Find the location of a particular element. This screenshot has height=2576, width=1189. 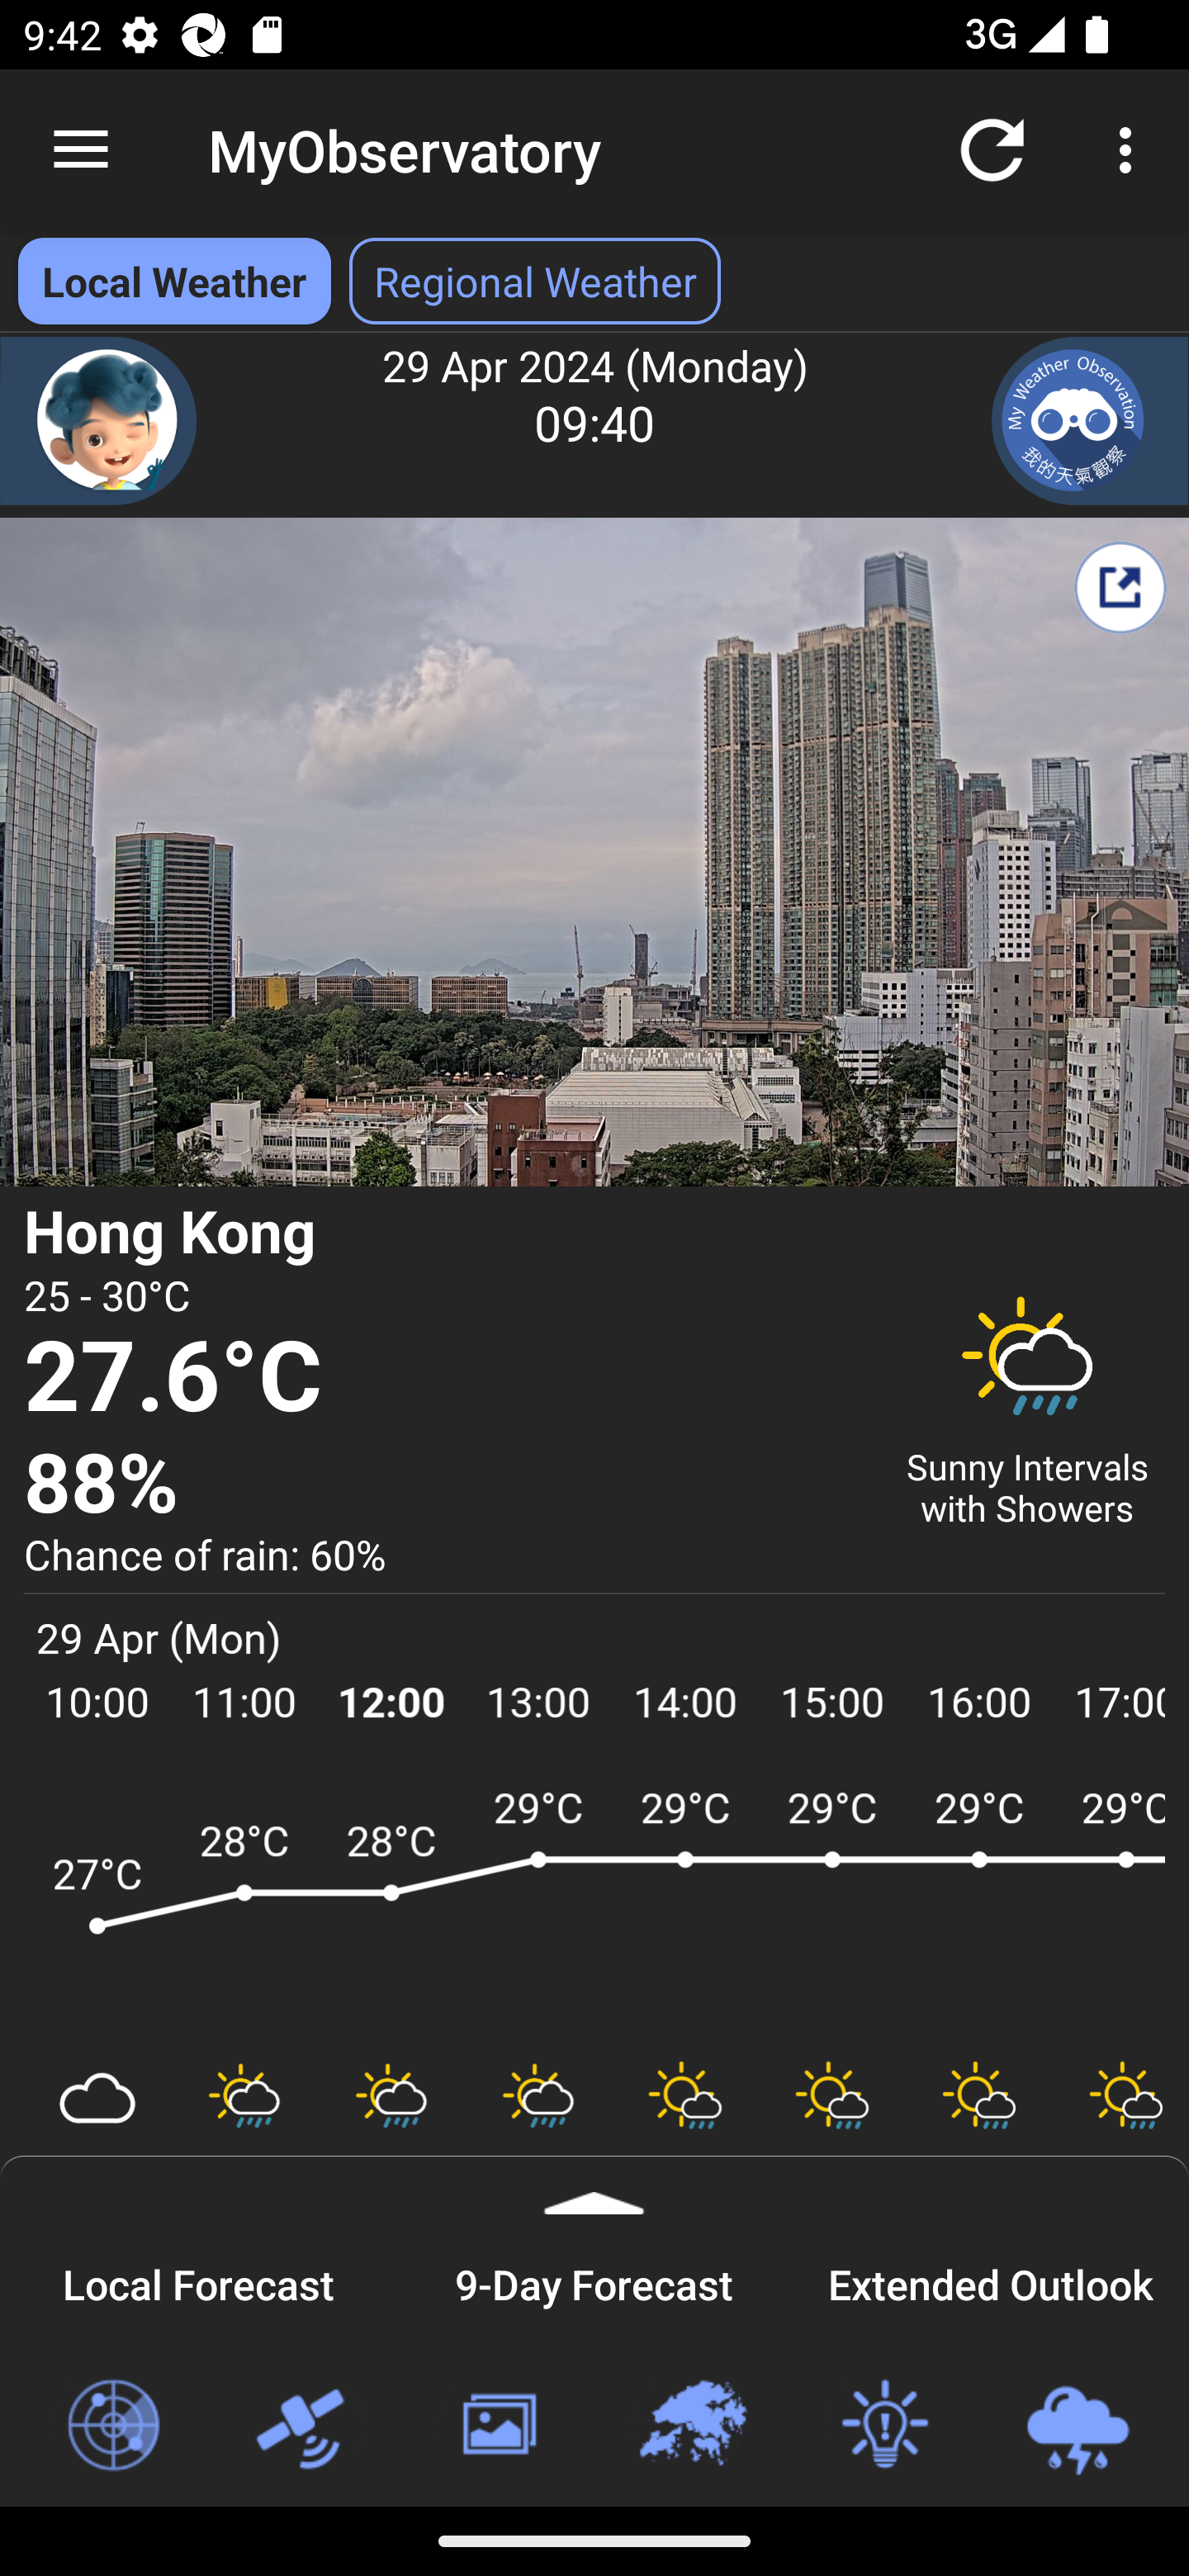

Satellite Images is located at coordinates (305, 2426).